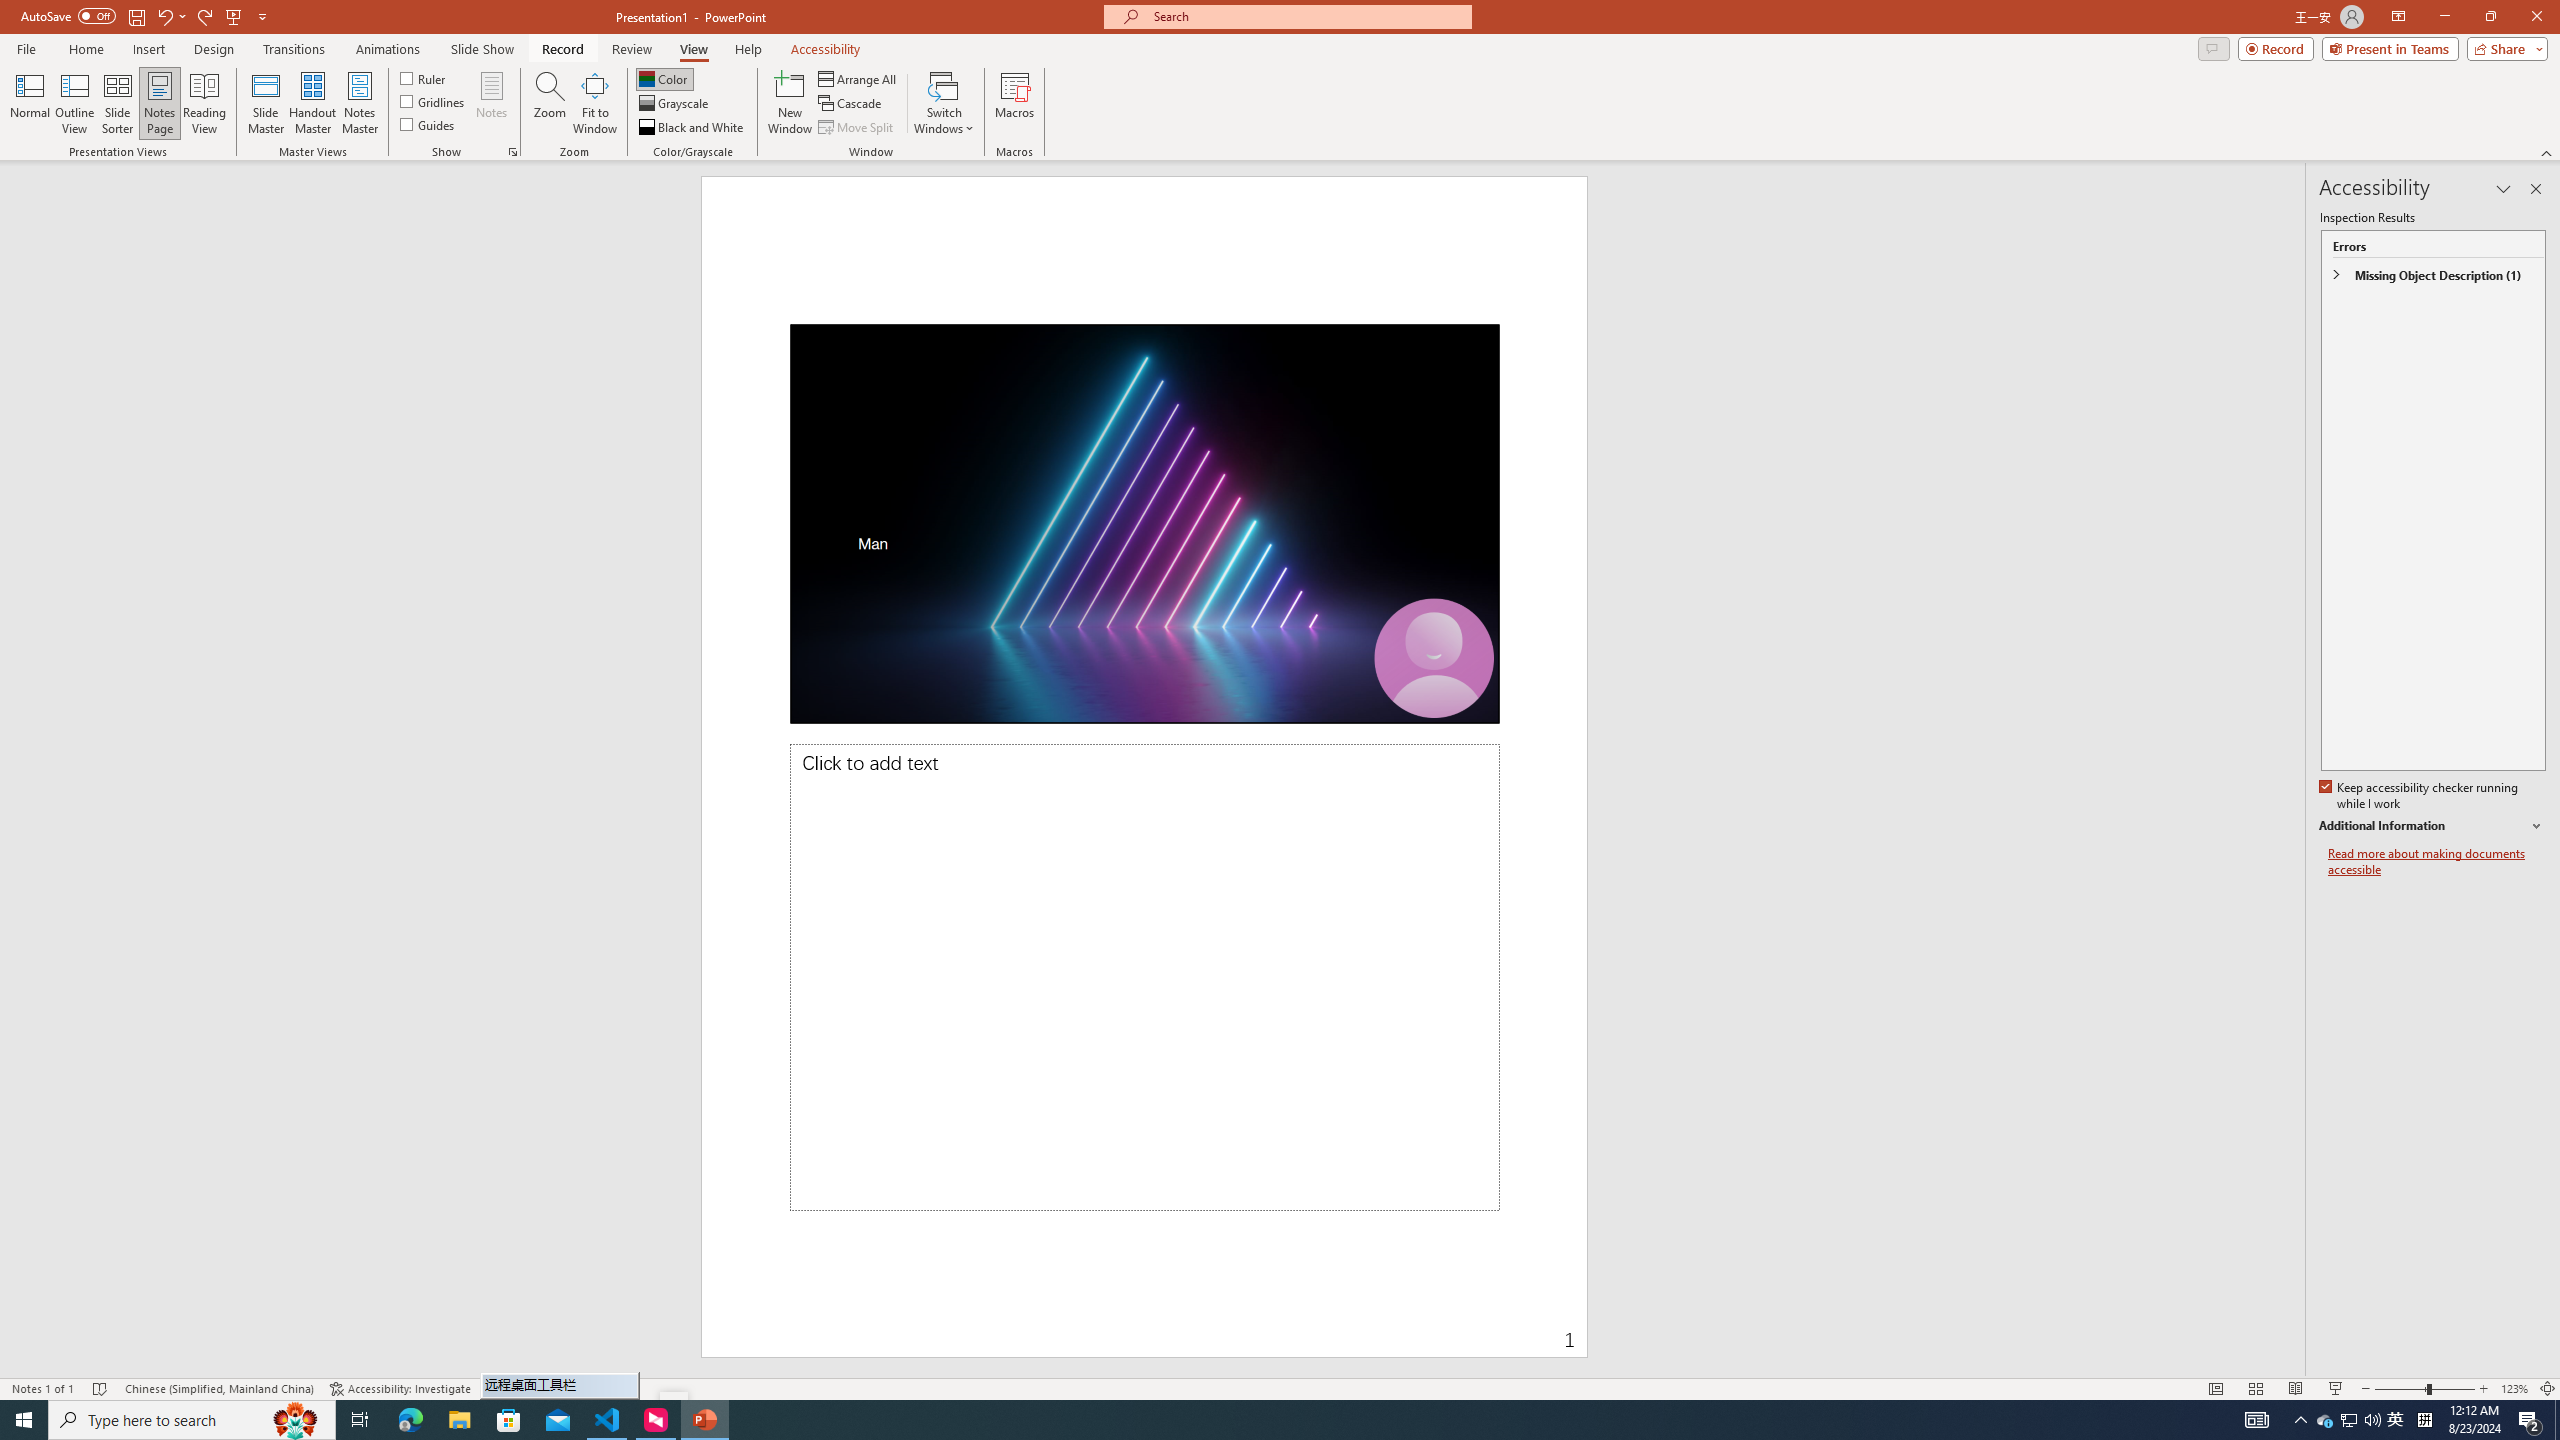 This screenshot has width=2560, height=1440. I want to click on New Window, so click(790, 103).